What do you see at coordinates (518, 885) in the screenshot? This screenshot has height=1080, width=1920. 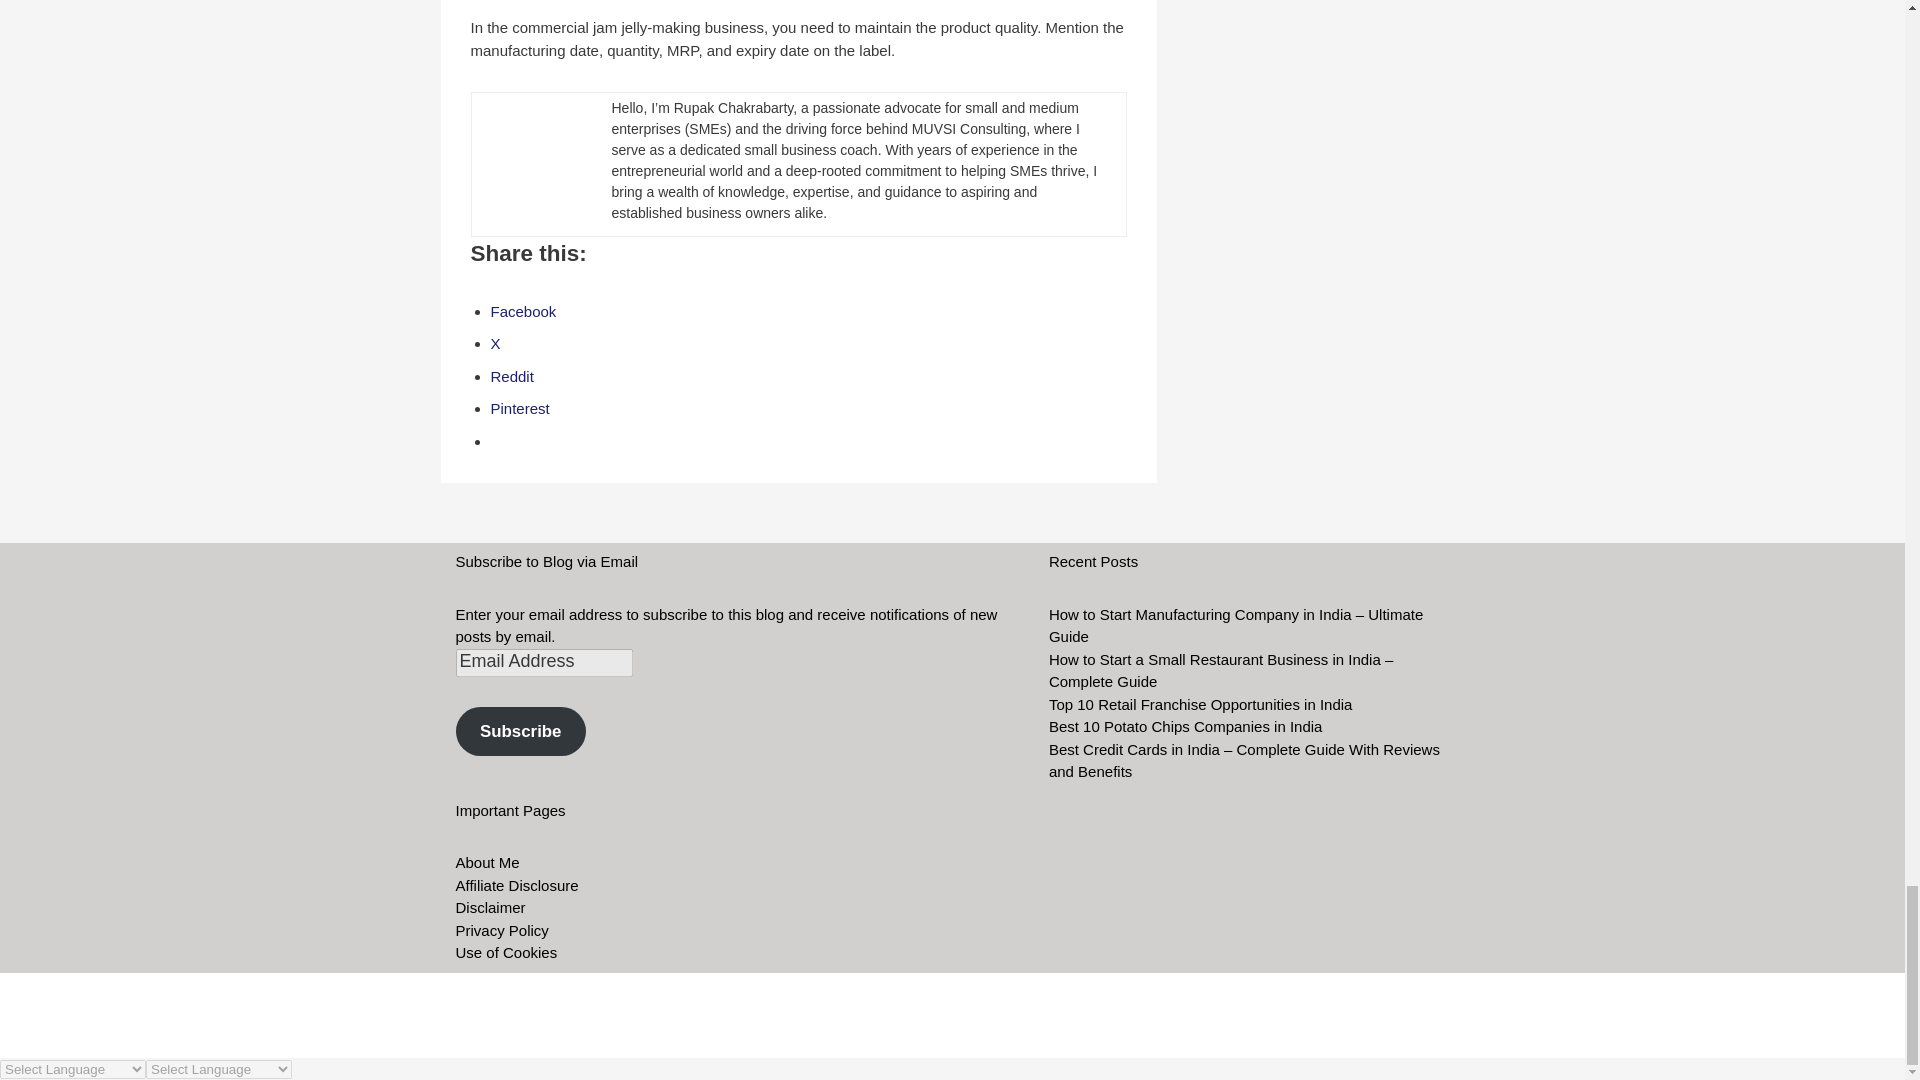 I see `Affiliate Disclosure` at bounding box center [518, 885].